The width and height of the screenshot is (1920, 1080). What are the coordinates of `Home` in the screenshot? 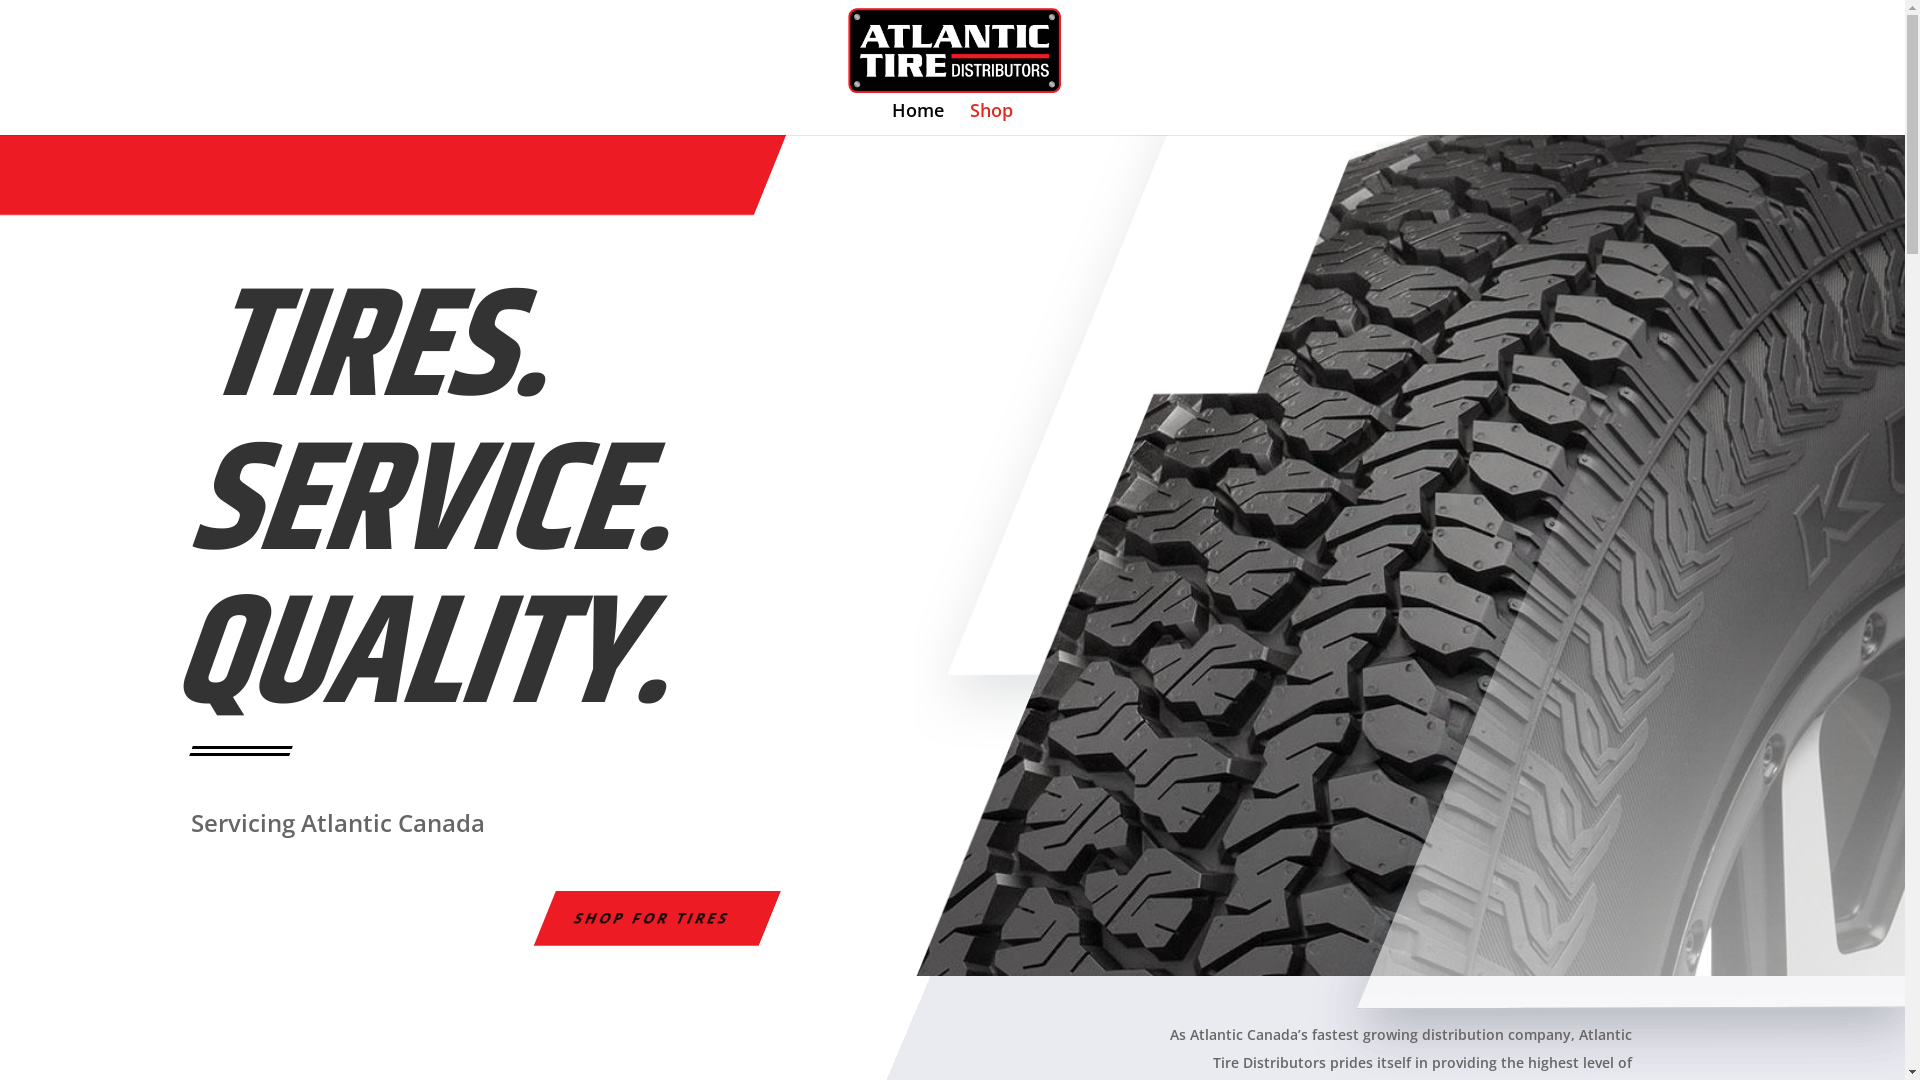 It's located at (918, 119).